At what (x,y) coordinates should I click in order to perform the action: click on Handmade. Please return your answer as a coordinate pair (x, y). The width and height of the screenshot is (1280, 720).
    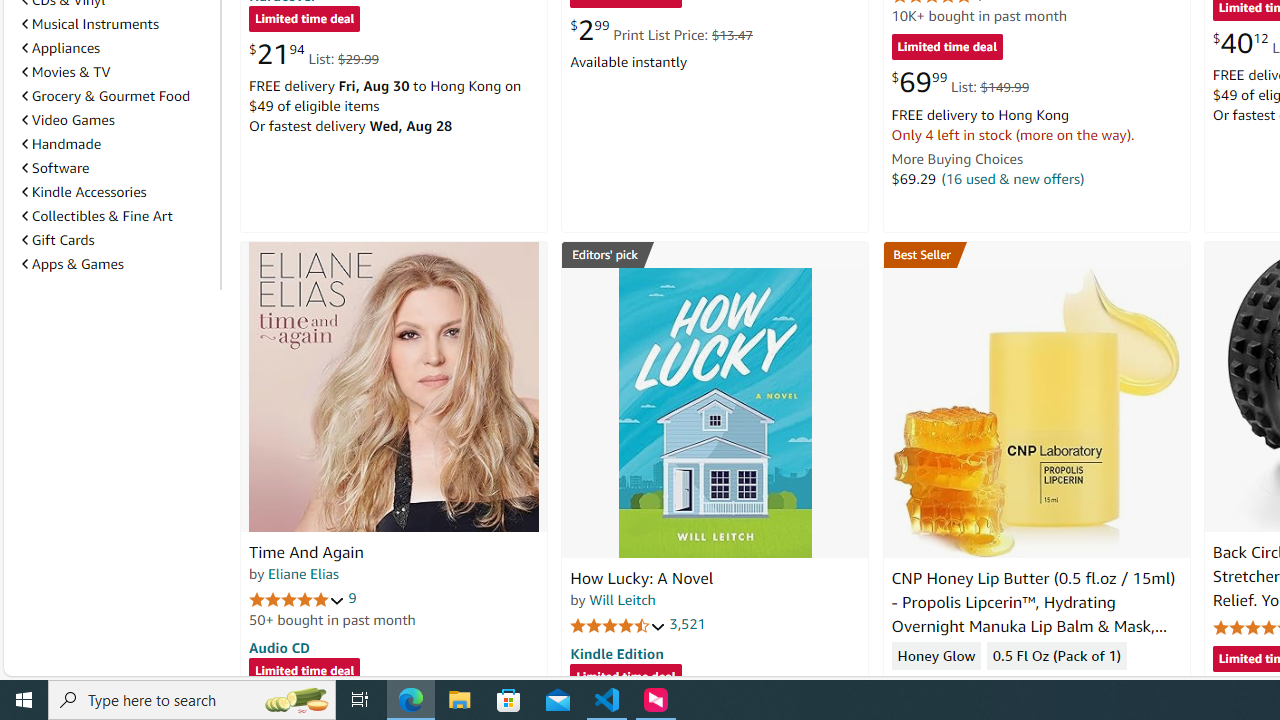
    Looking at the image, I should click on (117, 144).